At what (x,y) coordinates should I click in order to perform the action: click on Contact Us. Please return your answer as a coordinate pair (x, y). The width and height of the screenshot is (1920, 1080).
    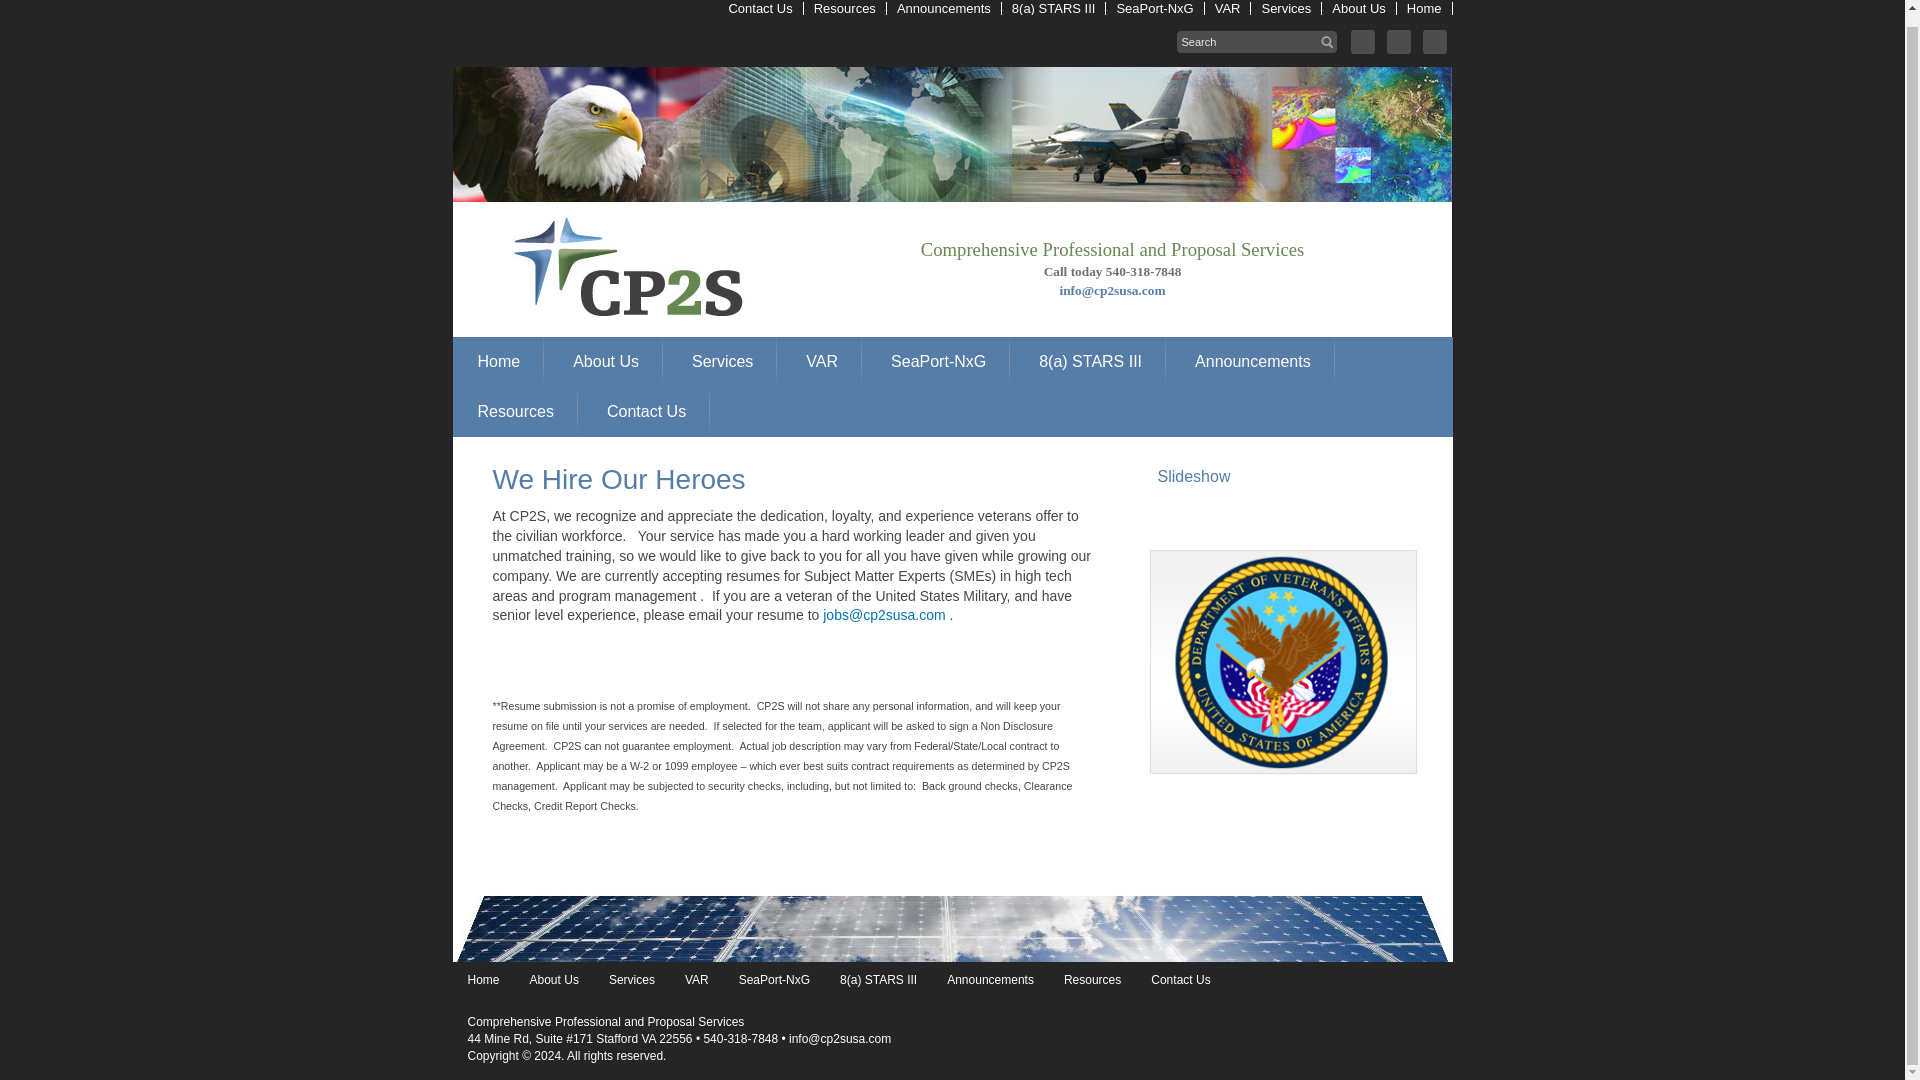
    Looking at the image, I should click on (646, 412).